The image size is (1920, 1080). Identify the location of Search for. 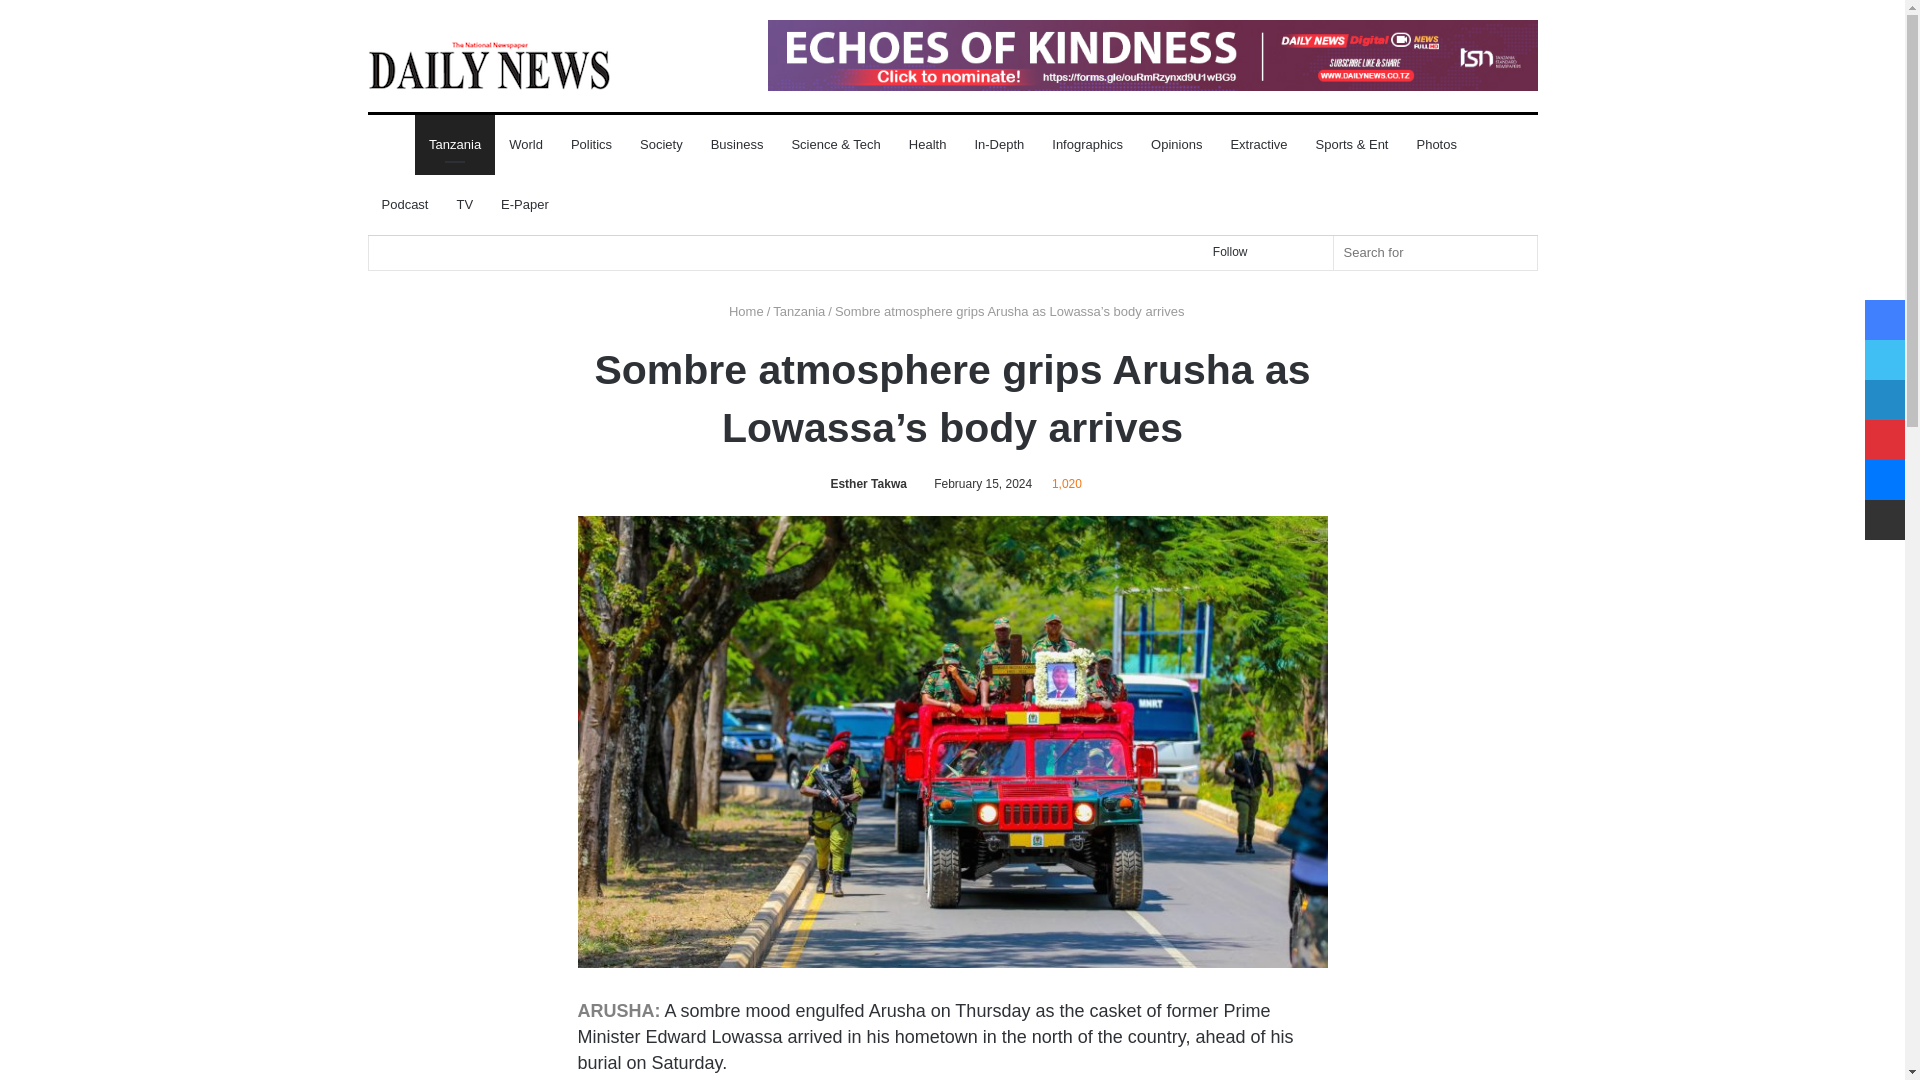
(1436, 252).